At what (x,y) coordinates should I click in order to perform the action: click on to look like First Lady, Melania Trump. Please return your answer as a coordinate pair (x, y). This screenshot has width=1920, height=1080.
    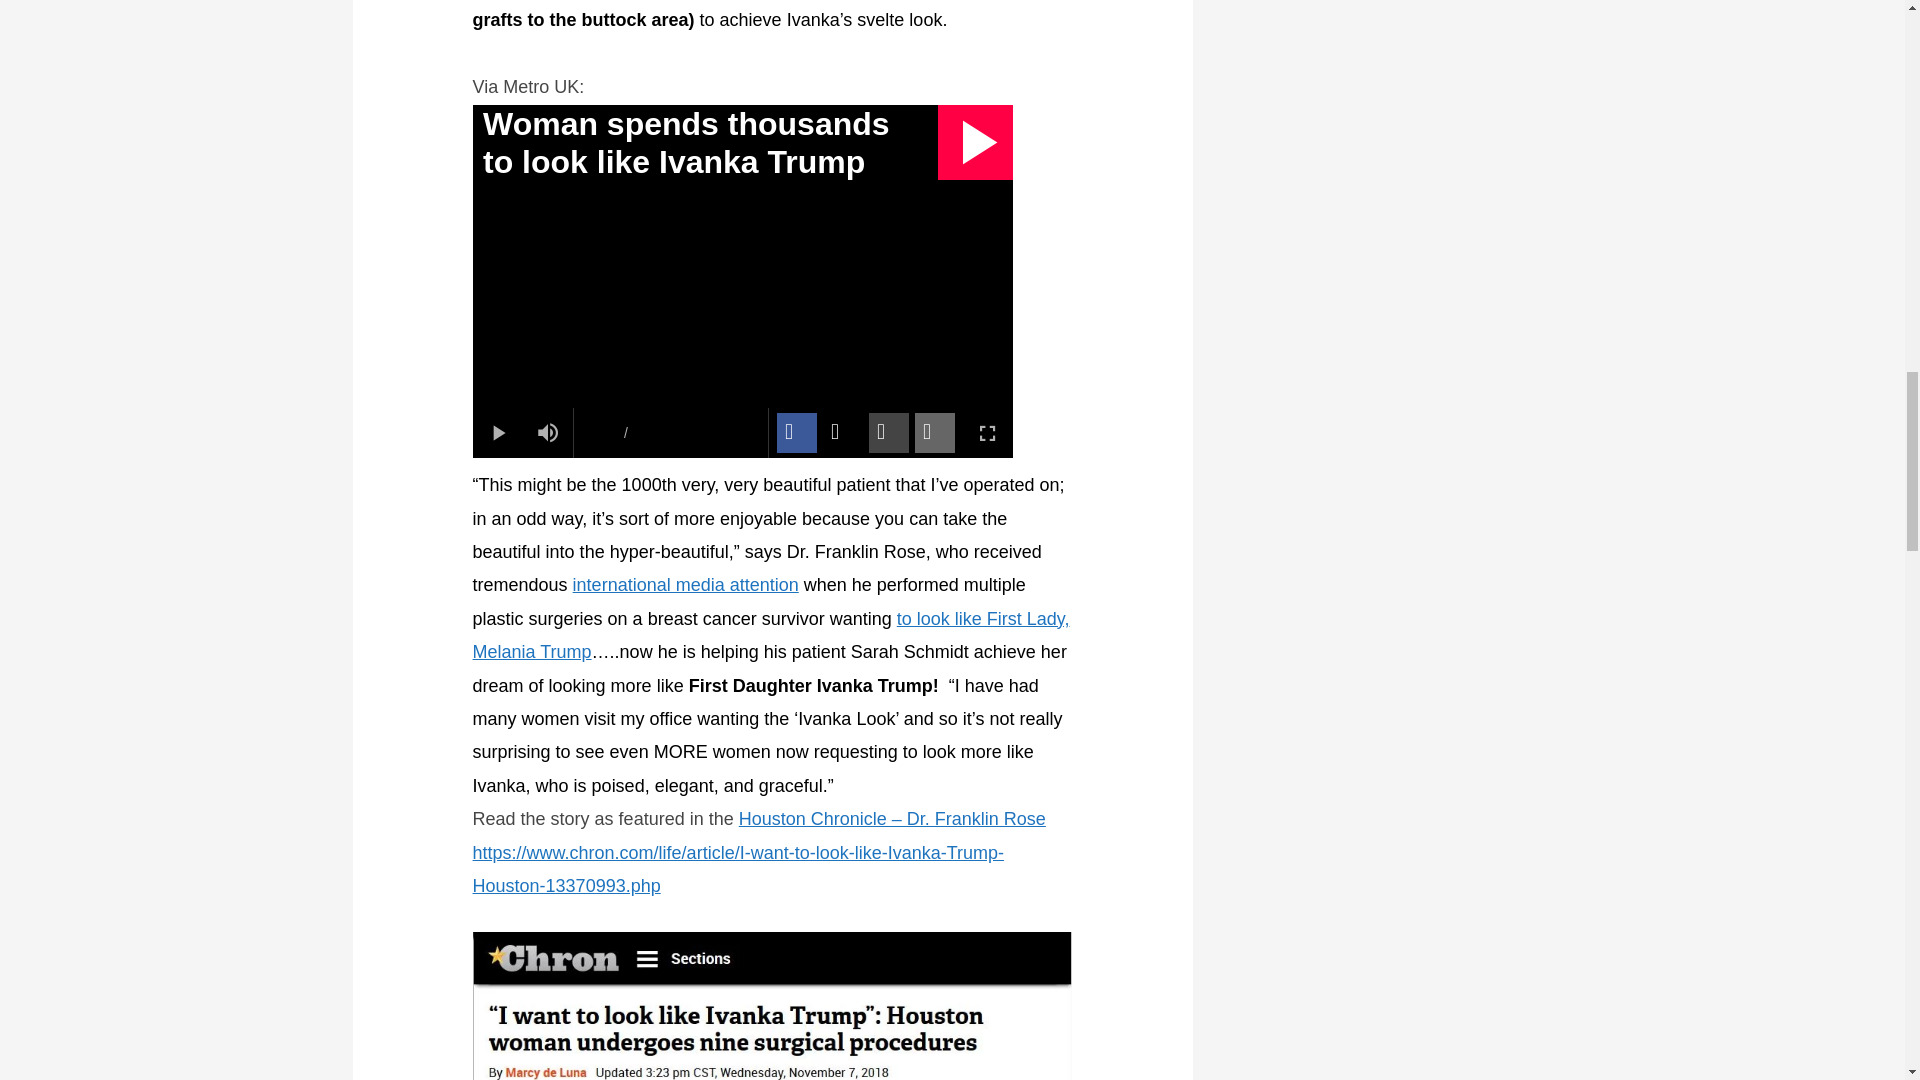
    Looking at the image, I should click on (770, 636).